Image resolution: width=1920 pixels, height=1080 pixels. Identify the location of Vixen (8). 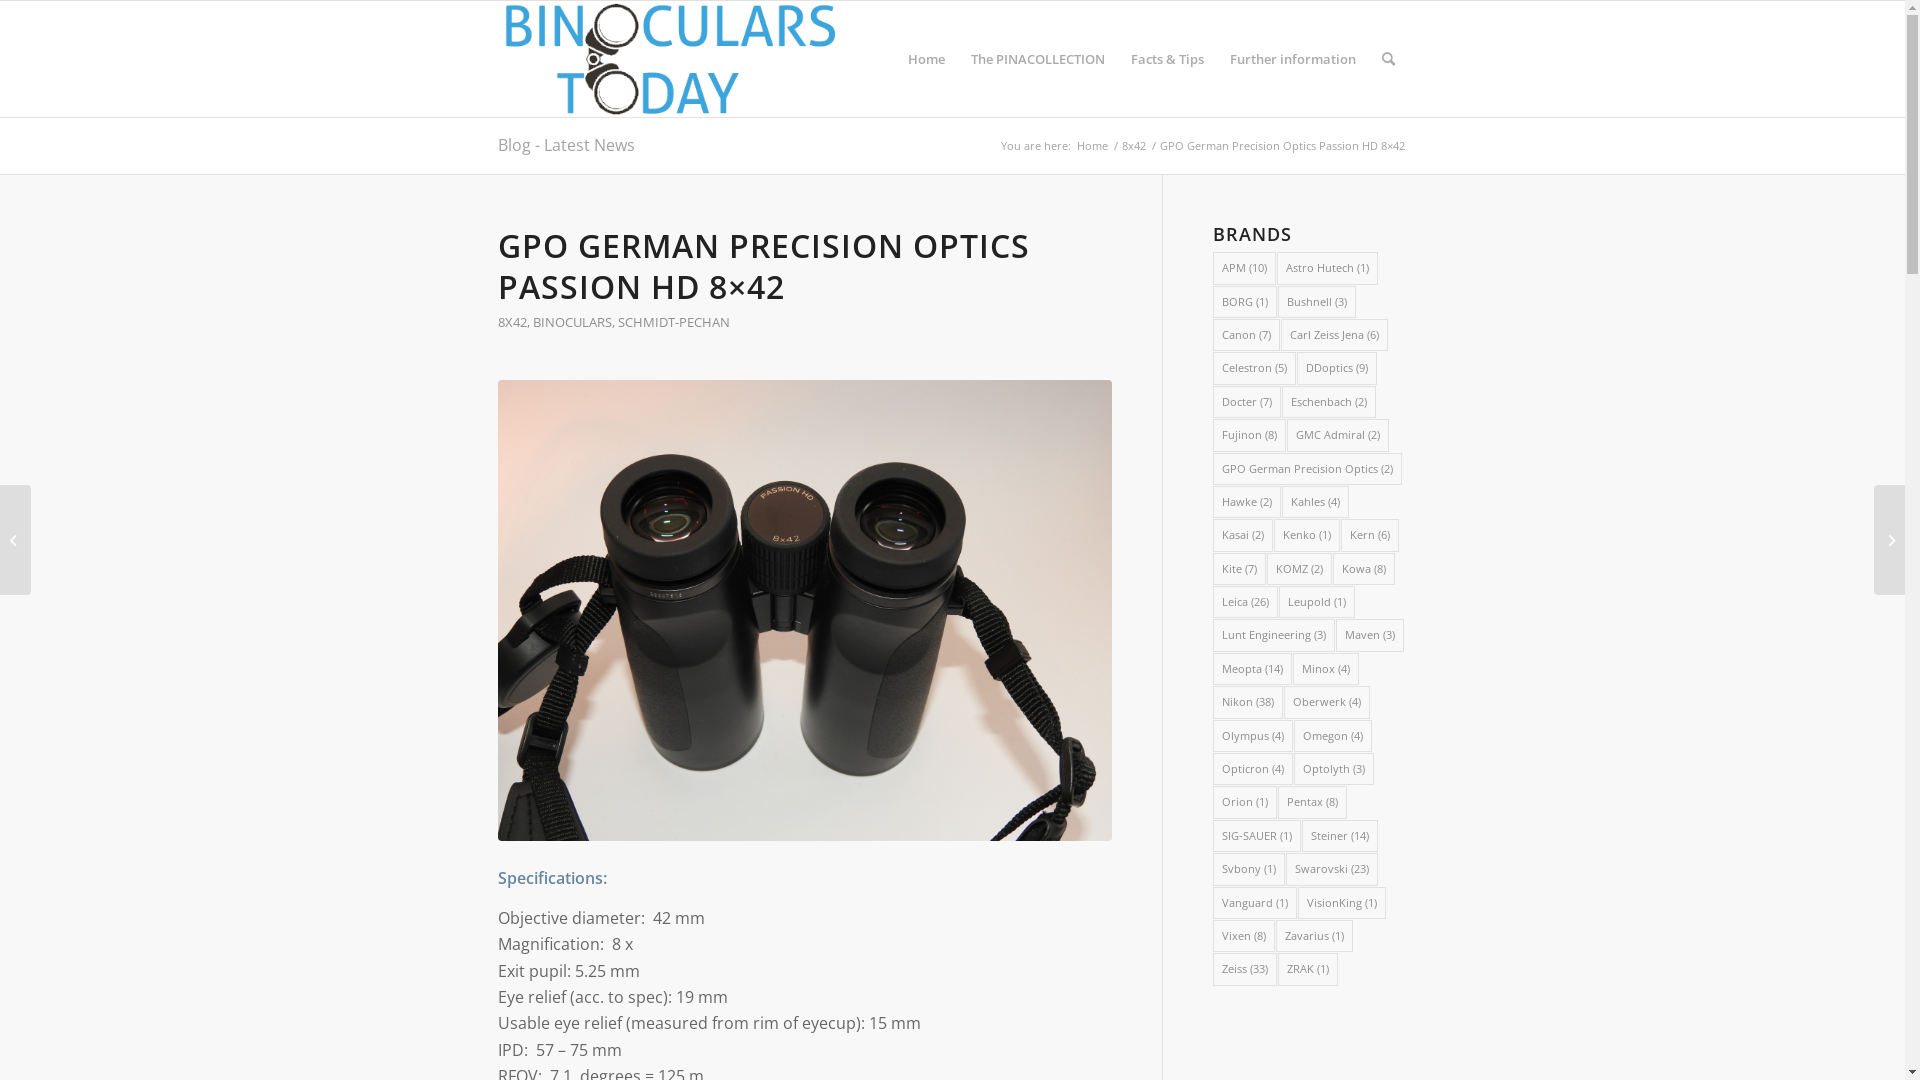
(1244, 936).